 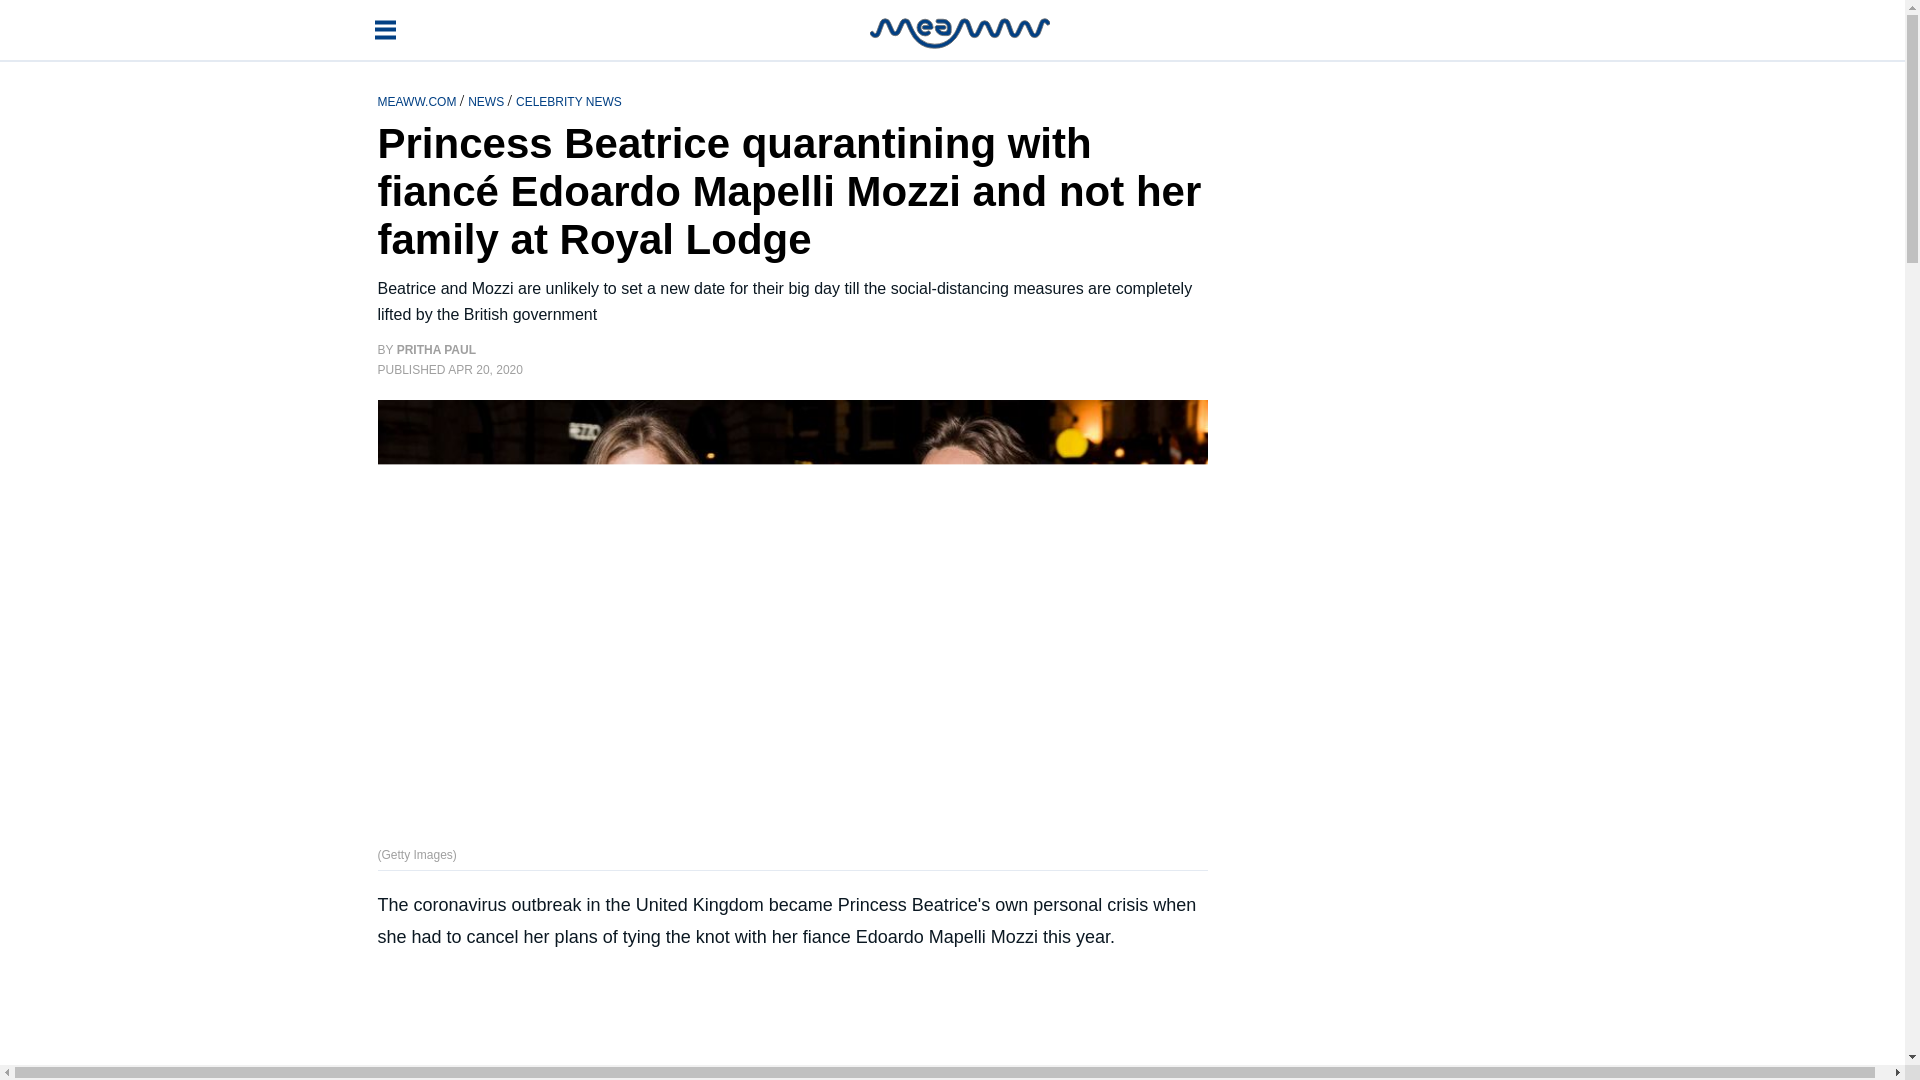 What do you see at coordinates (436, 350) in the screenshot?
I see `PRITHA PAUL` at bounding box center [436, 350].